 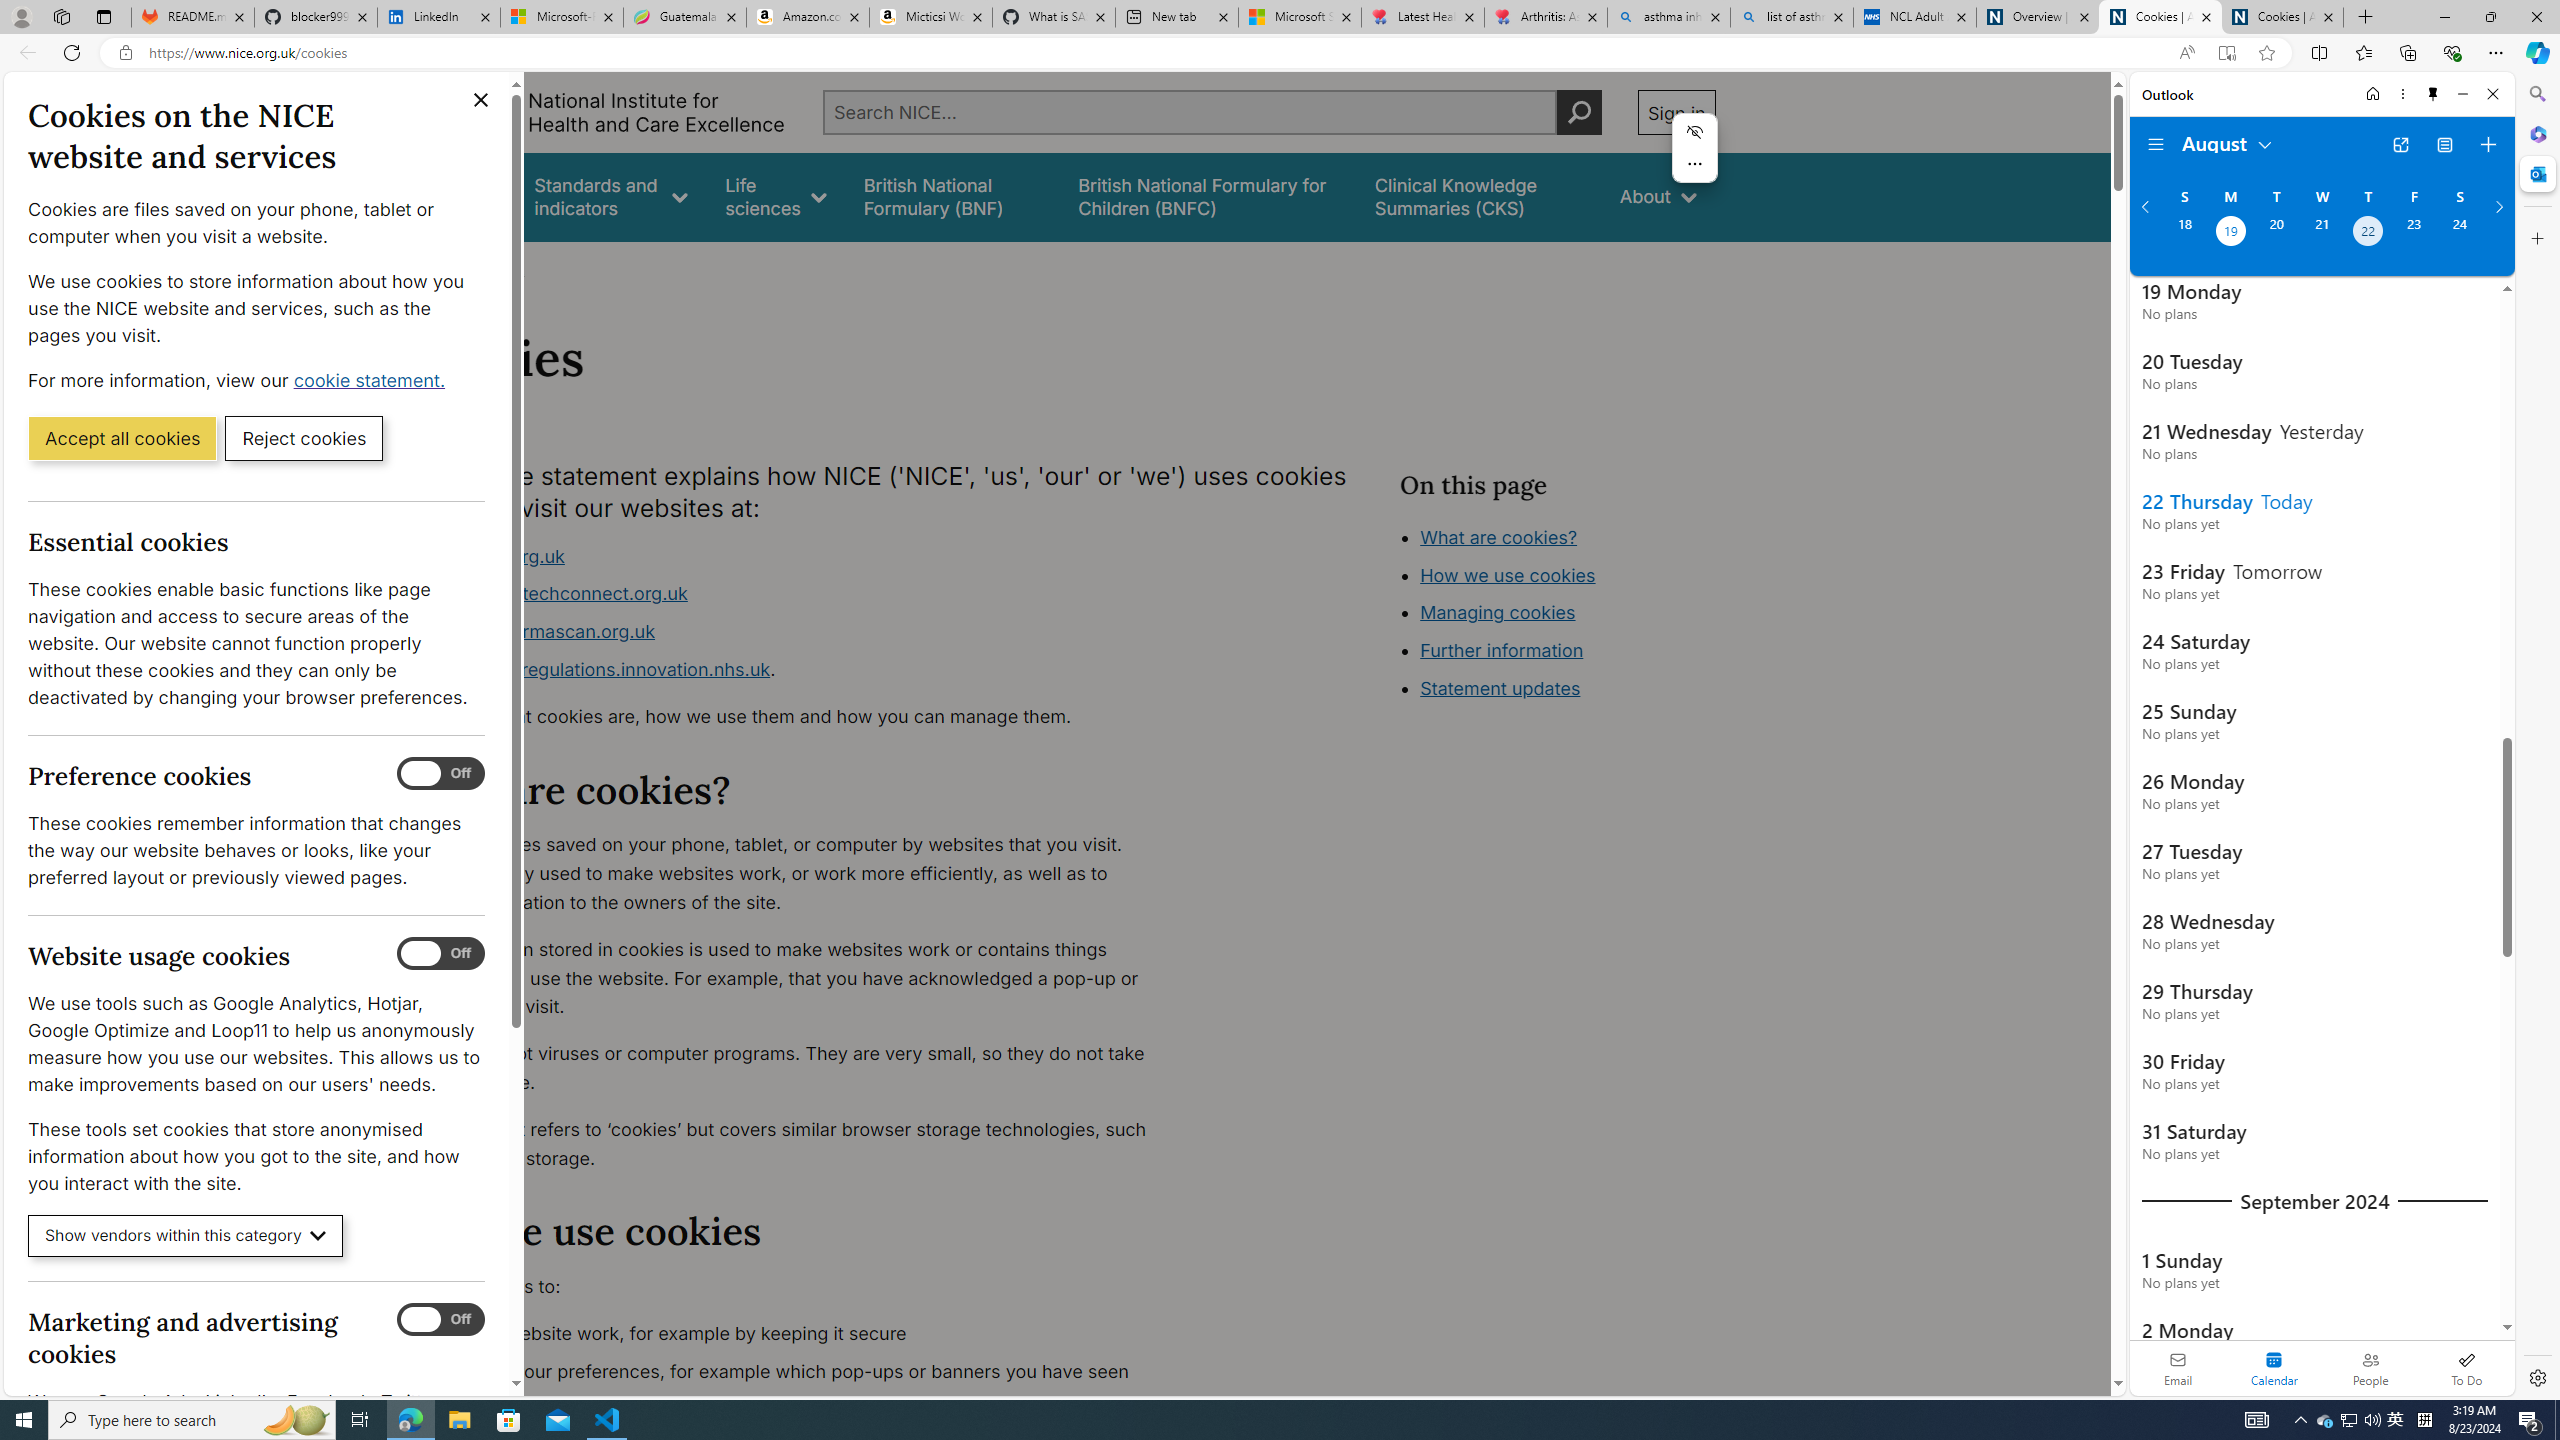 I want to click on Cookies | About | NICE, so click(x=2282, y=17).